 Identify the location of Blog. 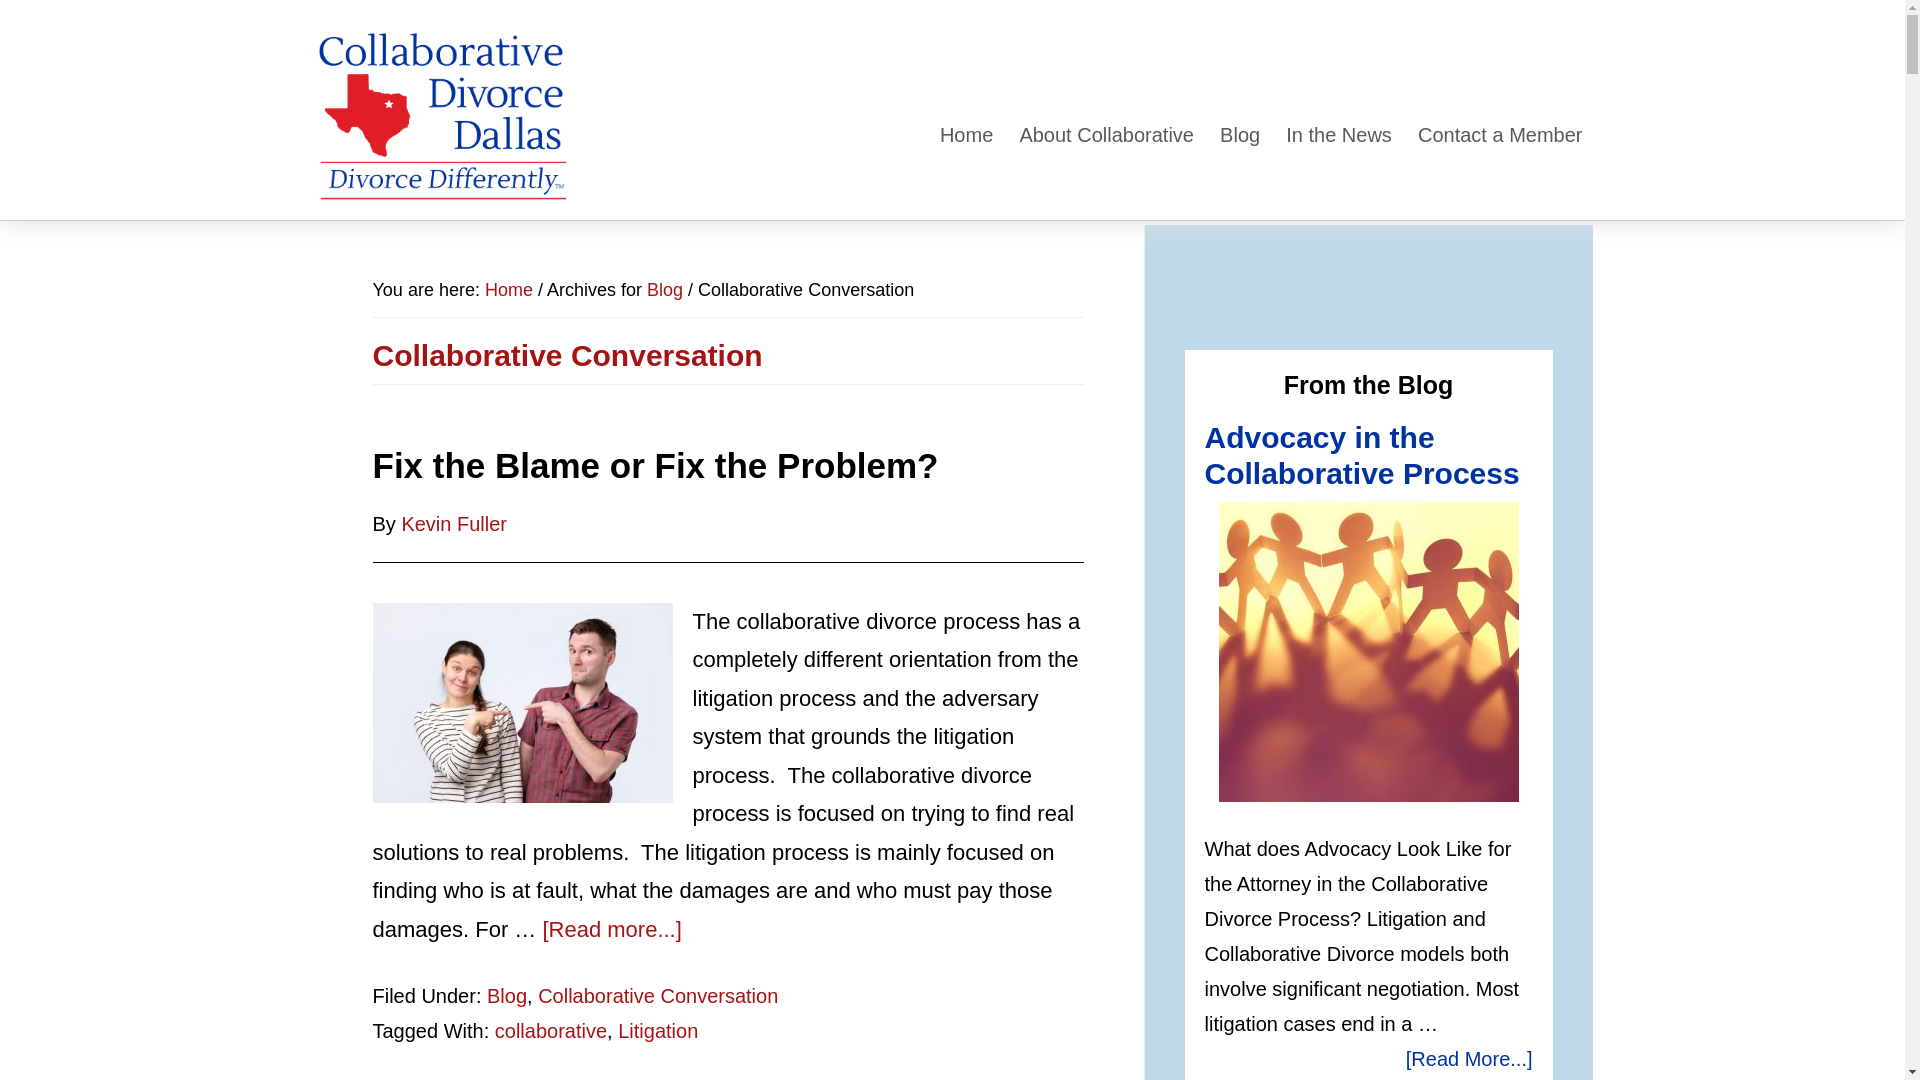
(1239, 125).